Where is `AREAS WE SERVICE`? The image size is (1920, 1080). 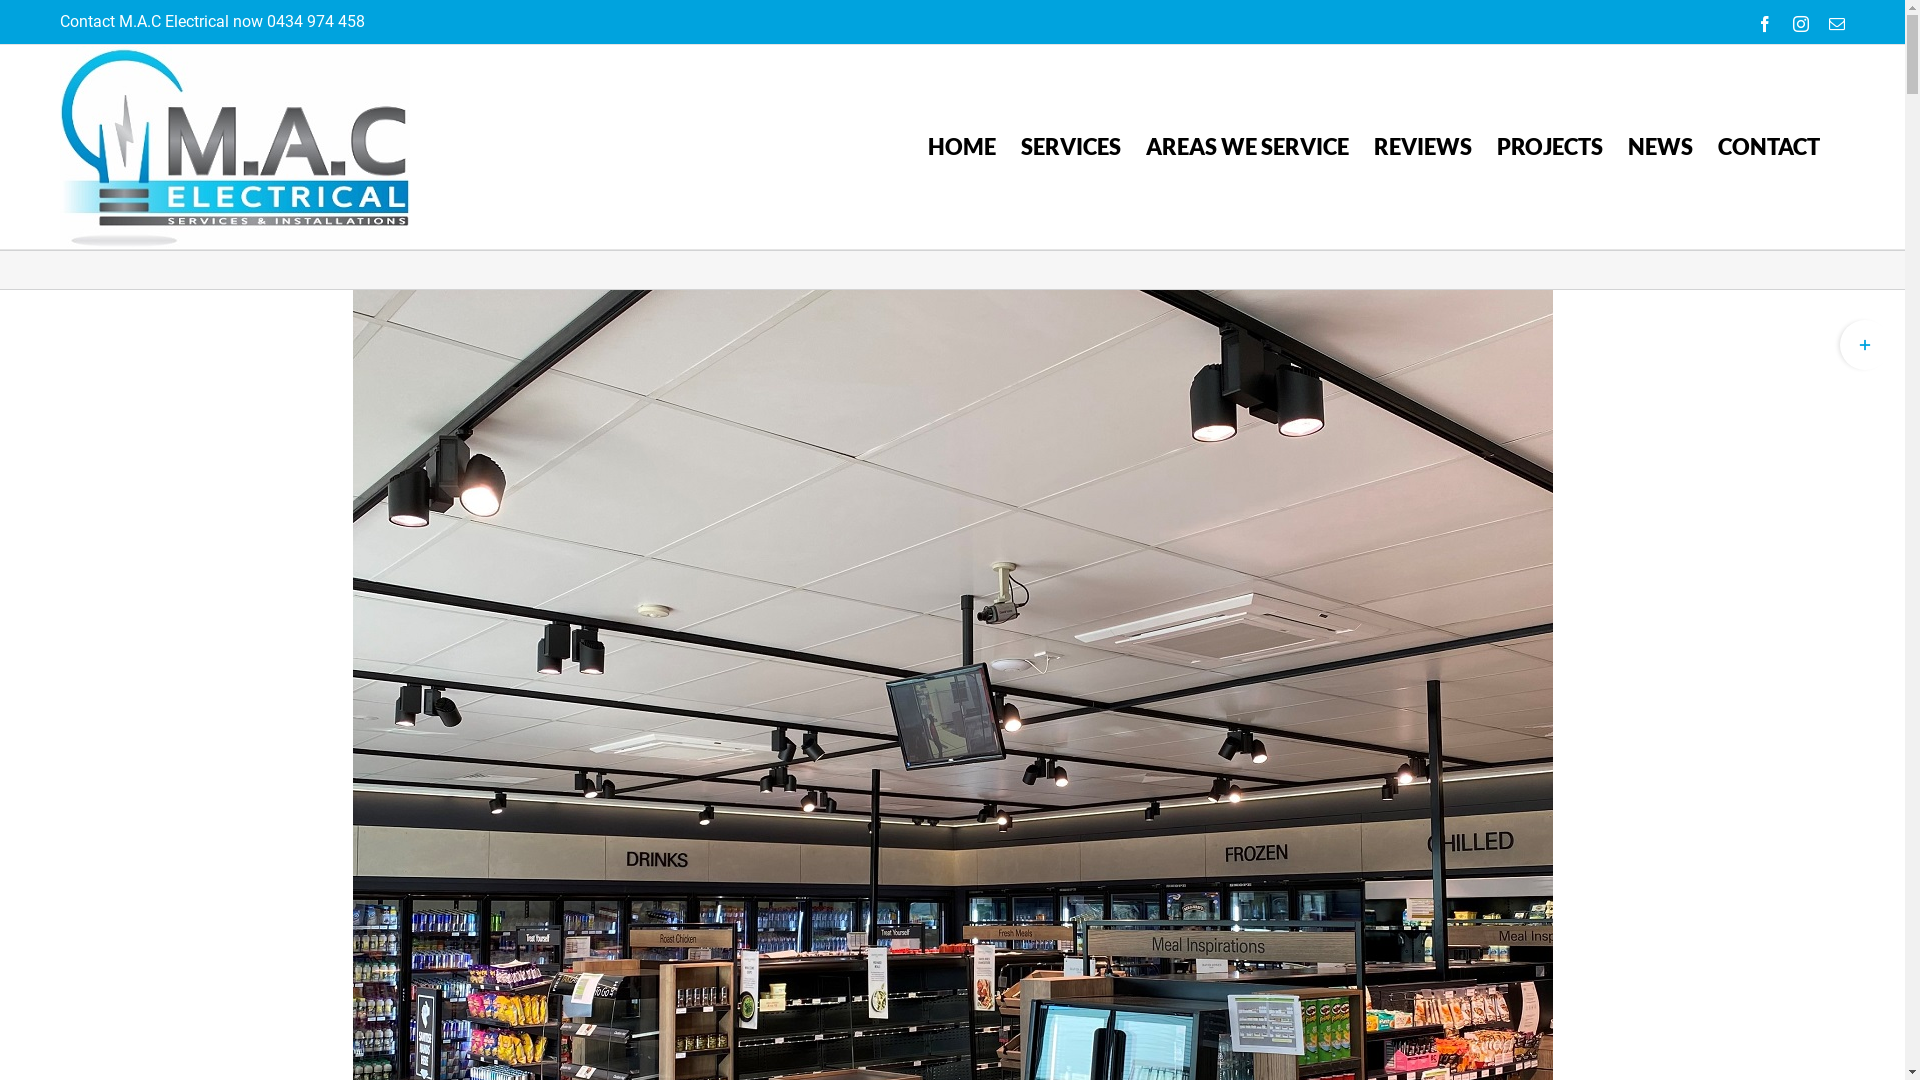 AREAS WE SERVICE is located at coordinates (1248, 147).